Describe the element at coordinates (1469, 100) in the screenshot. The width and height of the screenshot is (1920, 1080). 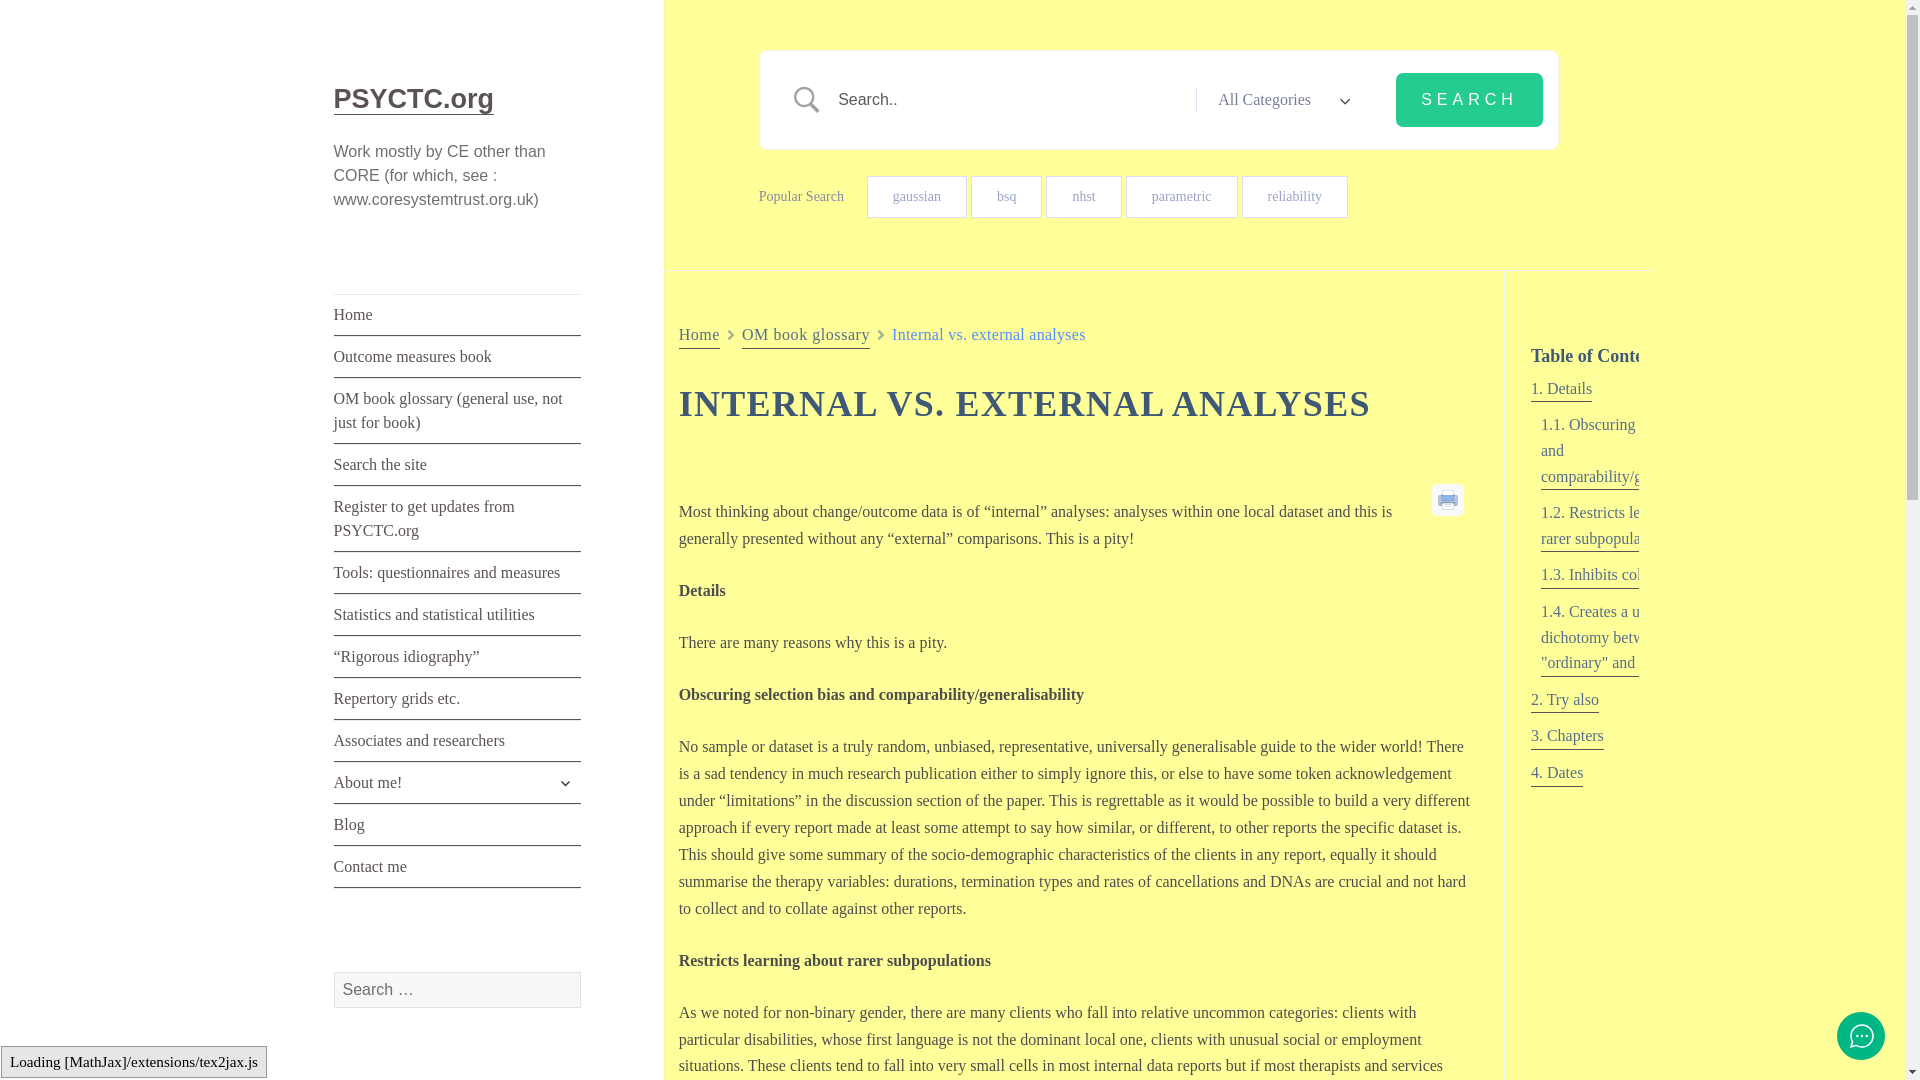
I see `Search` at that location.